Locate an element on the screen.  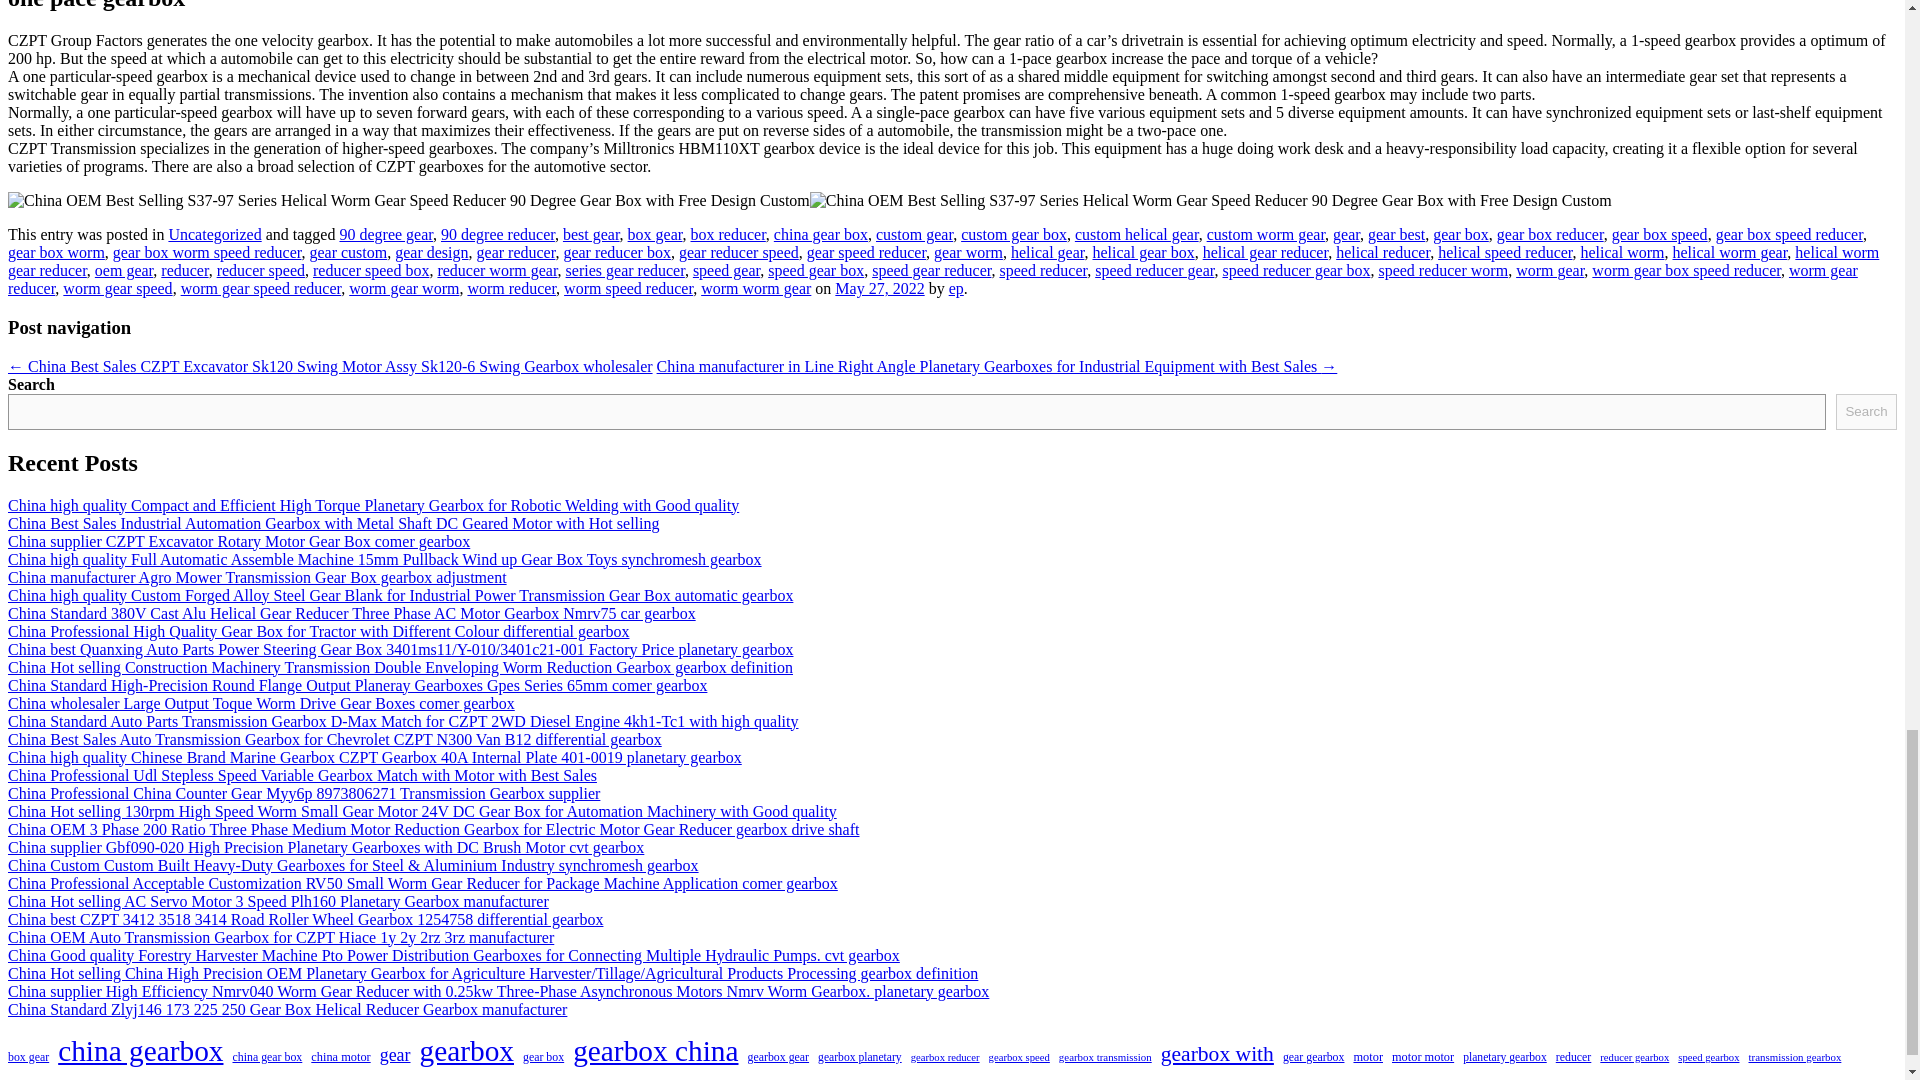
gear box worm is located at coordinates (56, 252).